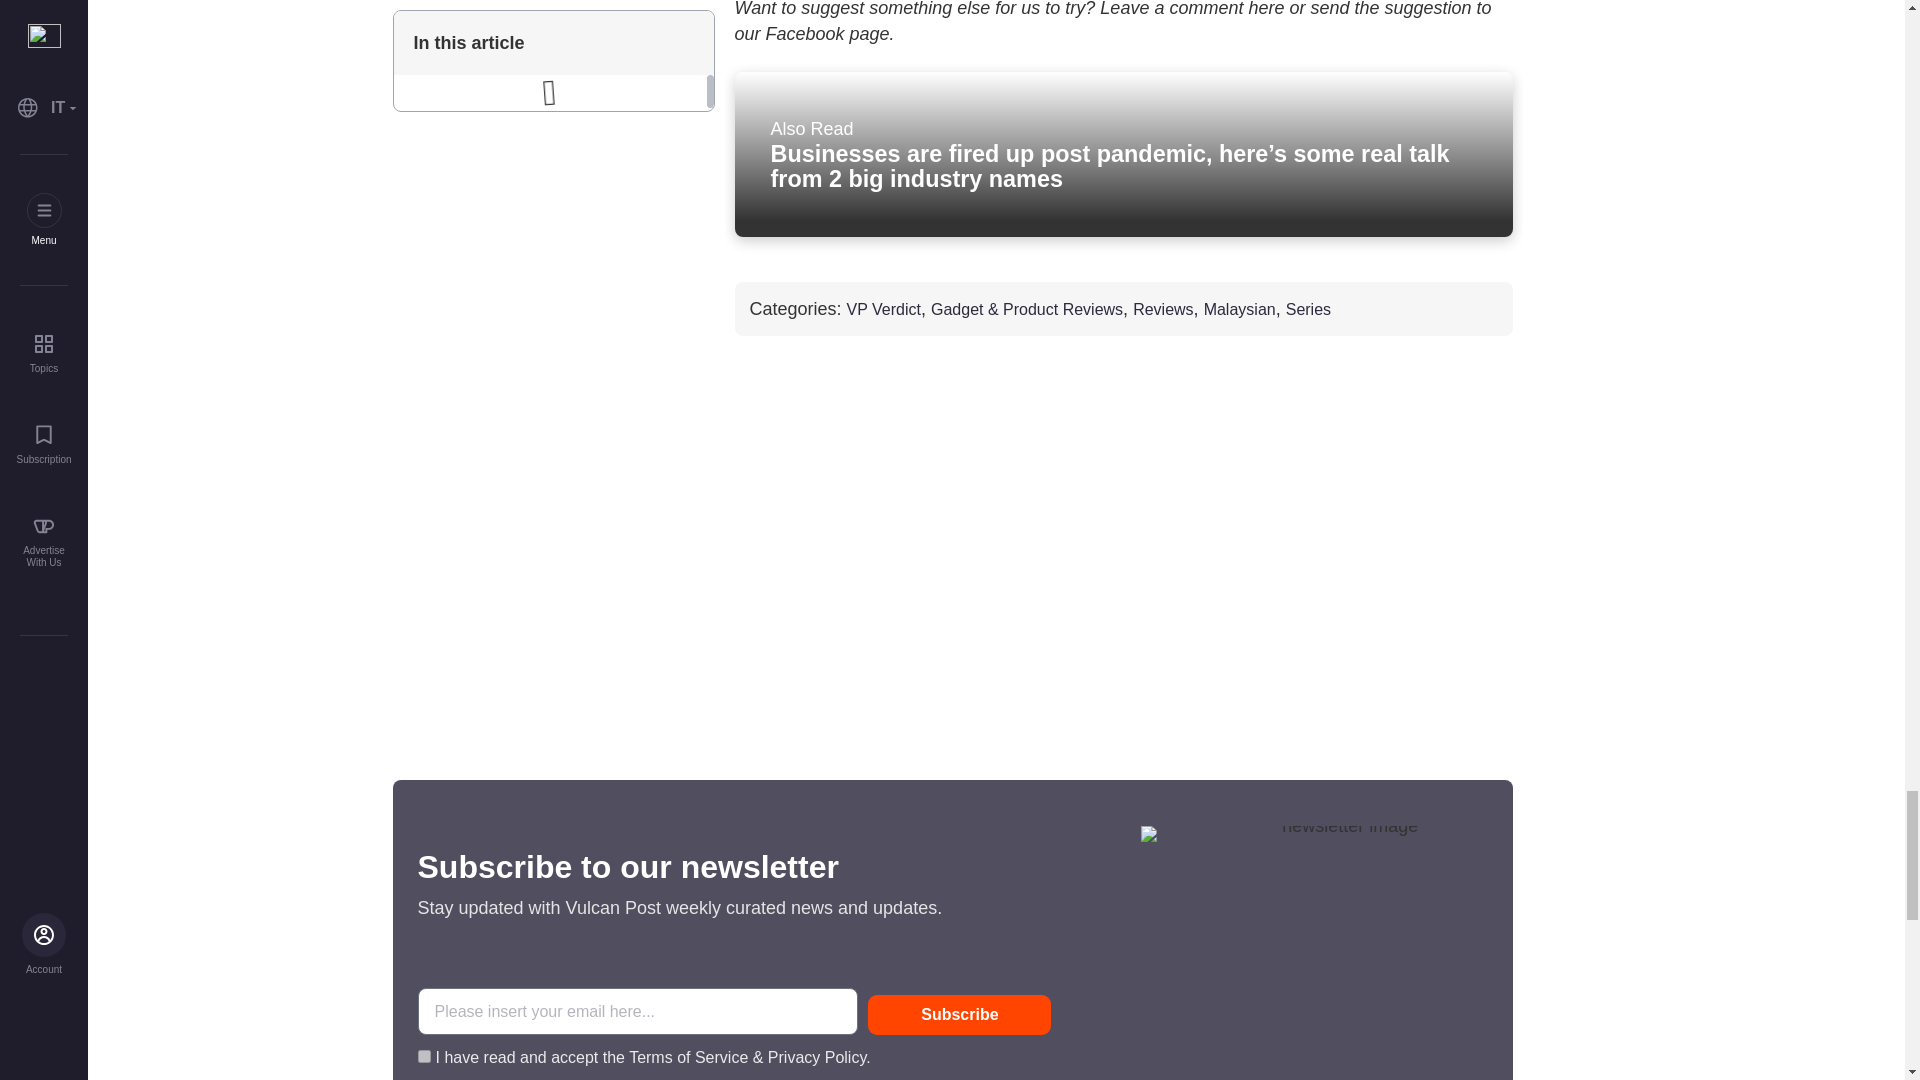  What do you see at coordinates (1308, 310) in the screenshot?
I see `Series` at bounding box center [1308, 310].